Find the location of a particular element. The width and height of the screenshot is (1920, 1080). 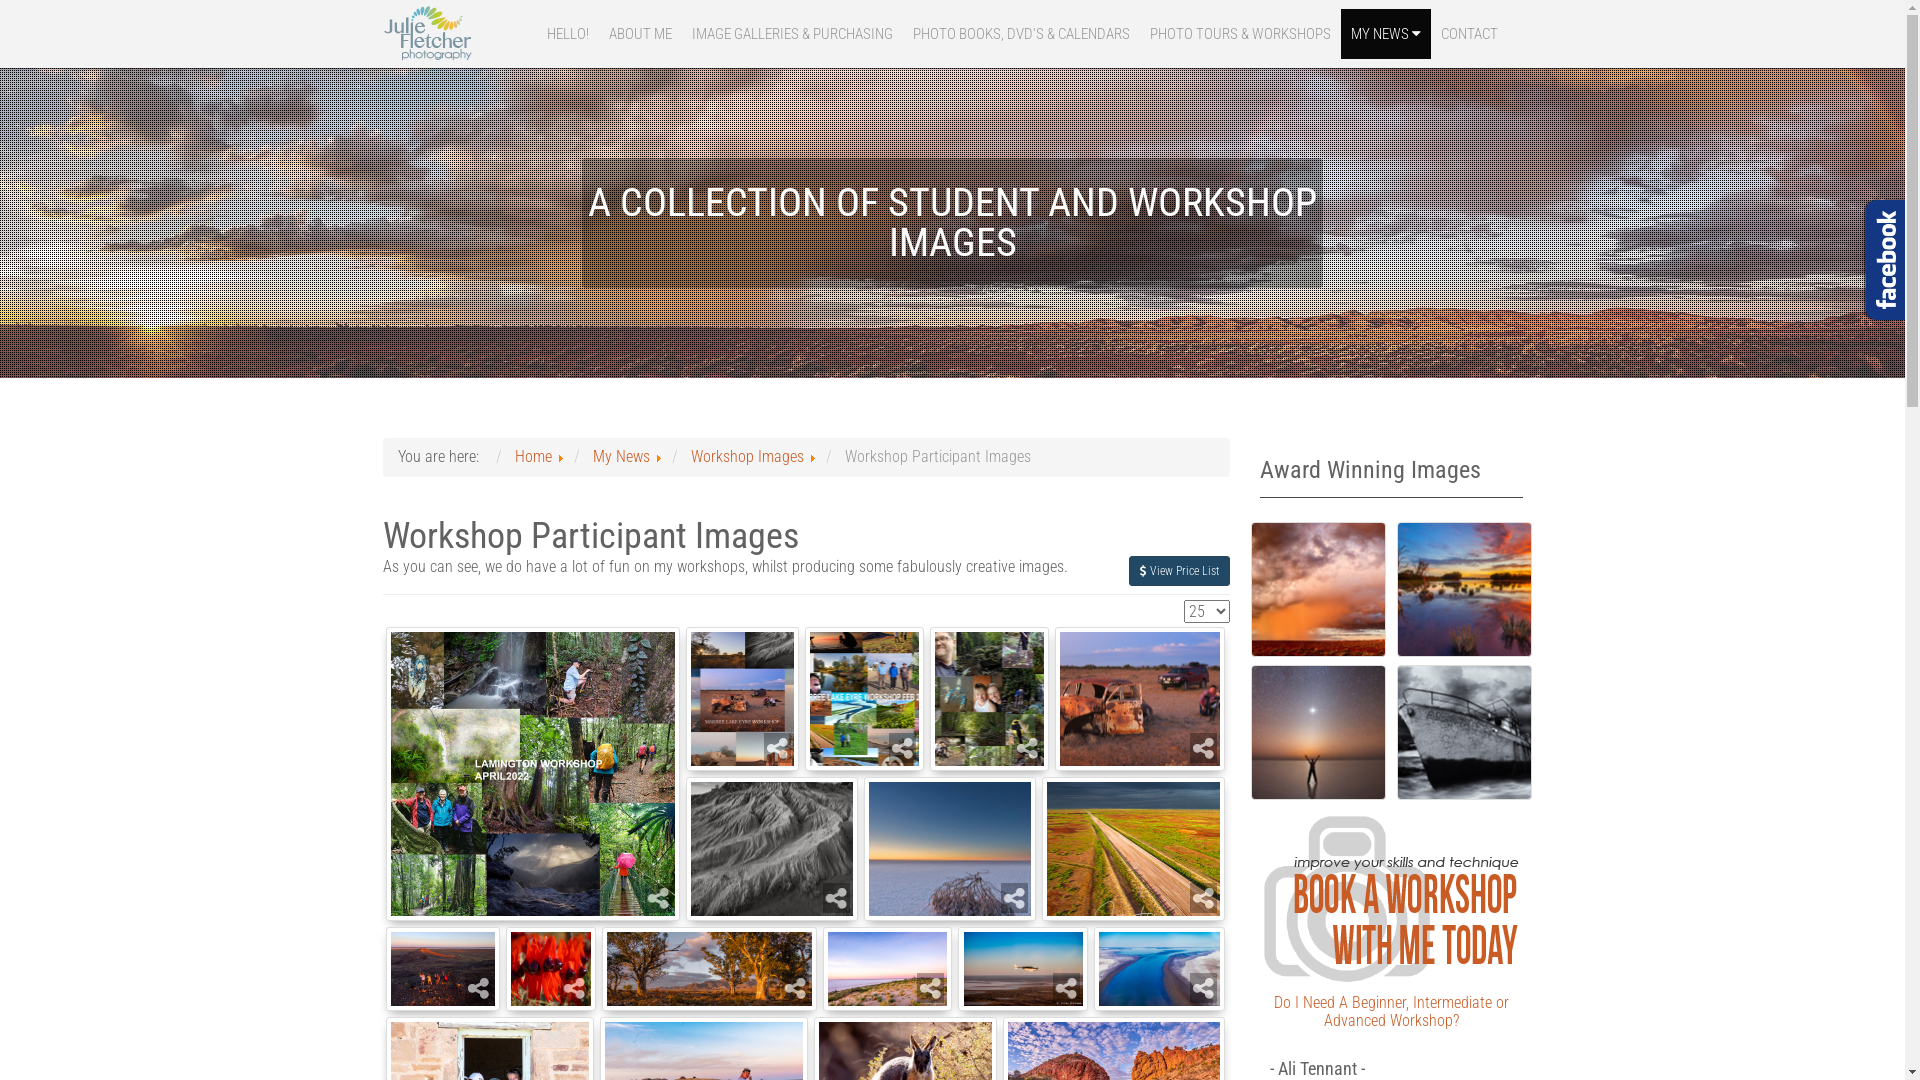

Share is located at coordinates (658, 898).